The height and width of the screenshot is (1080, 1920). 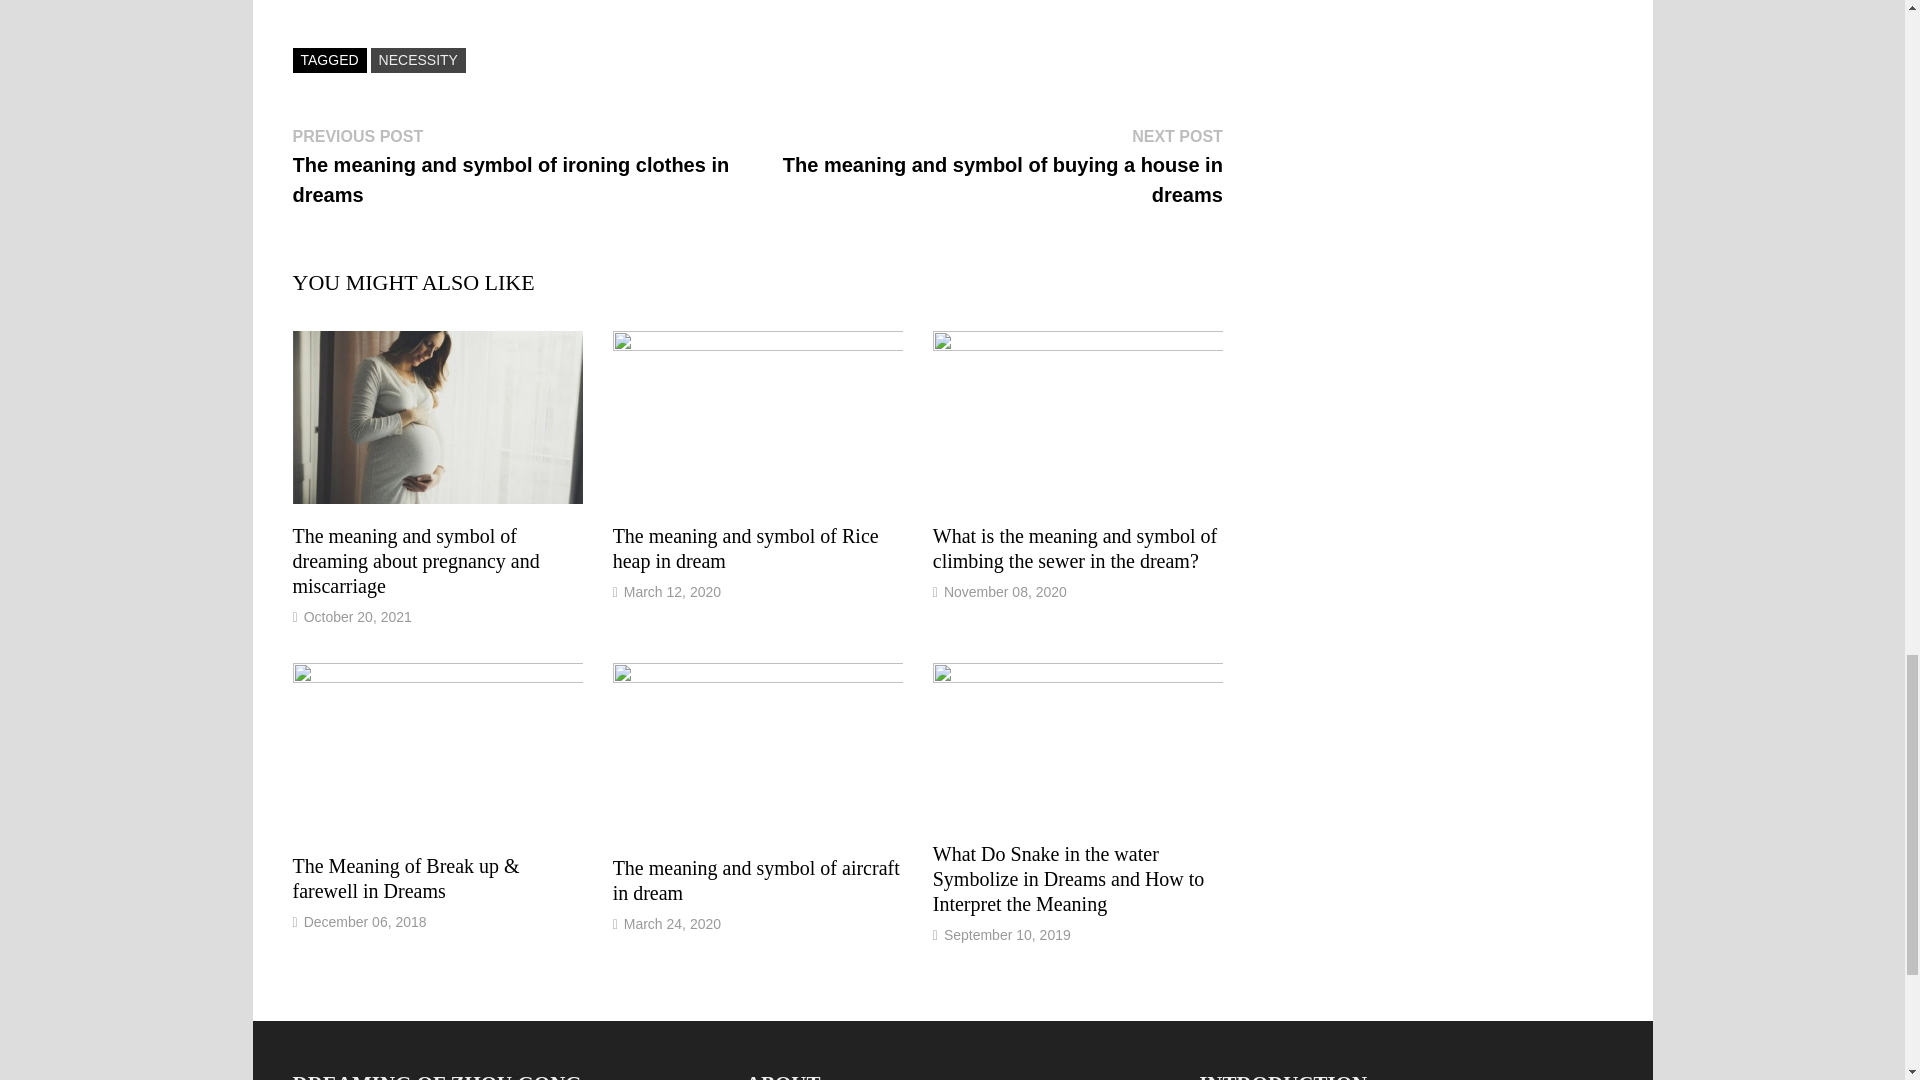 I want to click on The meaning and symbol of Rice heap in dream, so click(x=746, y=548).